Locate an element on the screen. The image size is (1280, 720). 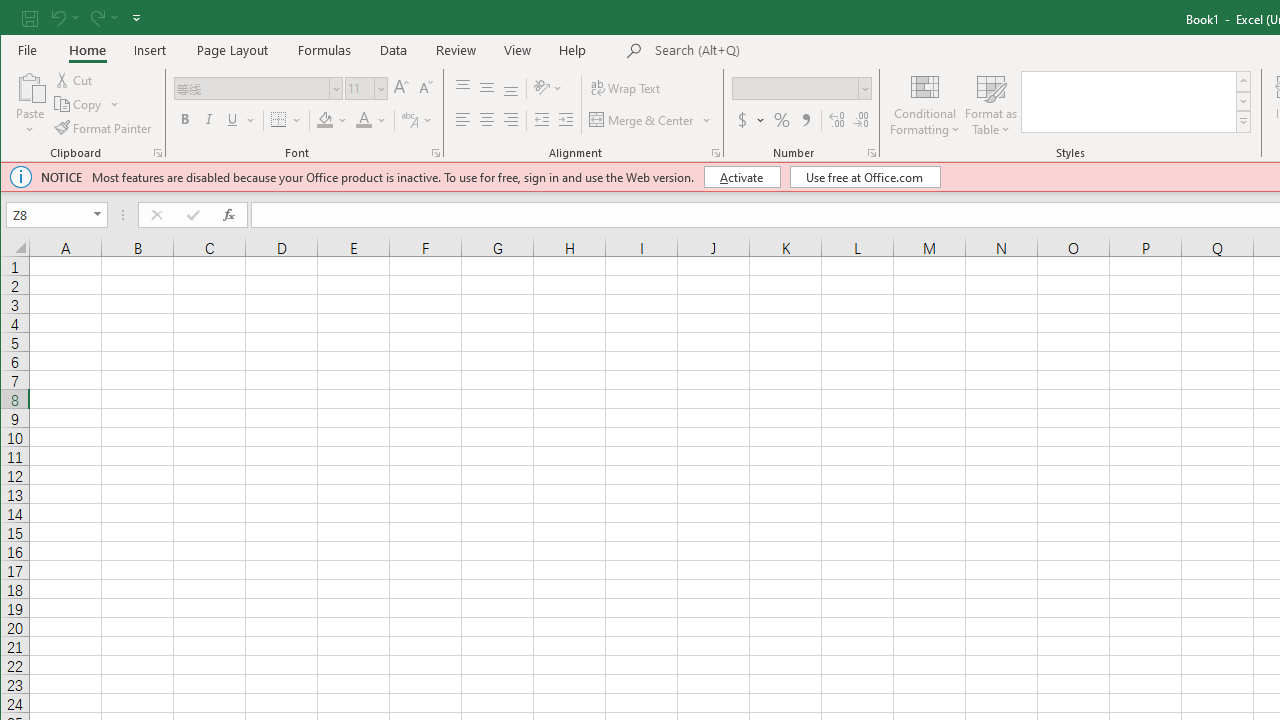
Format Painter is located at coordinates (104, 128).